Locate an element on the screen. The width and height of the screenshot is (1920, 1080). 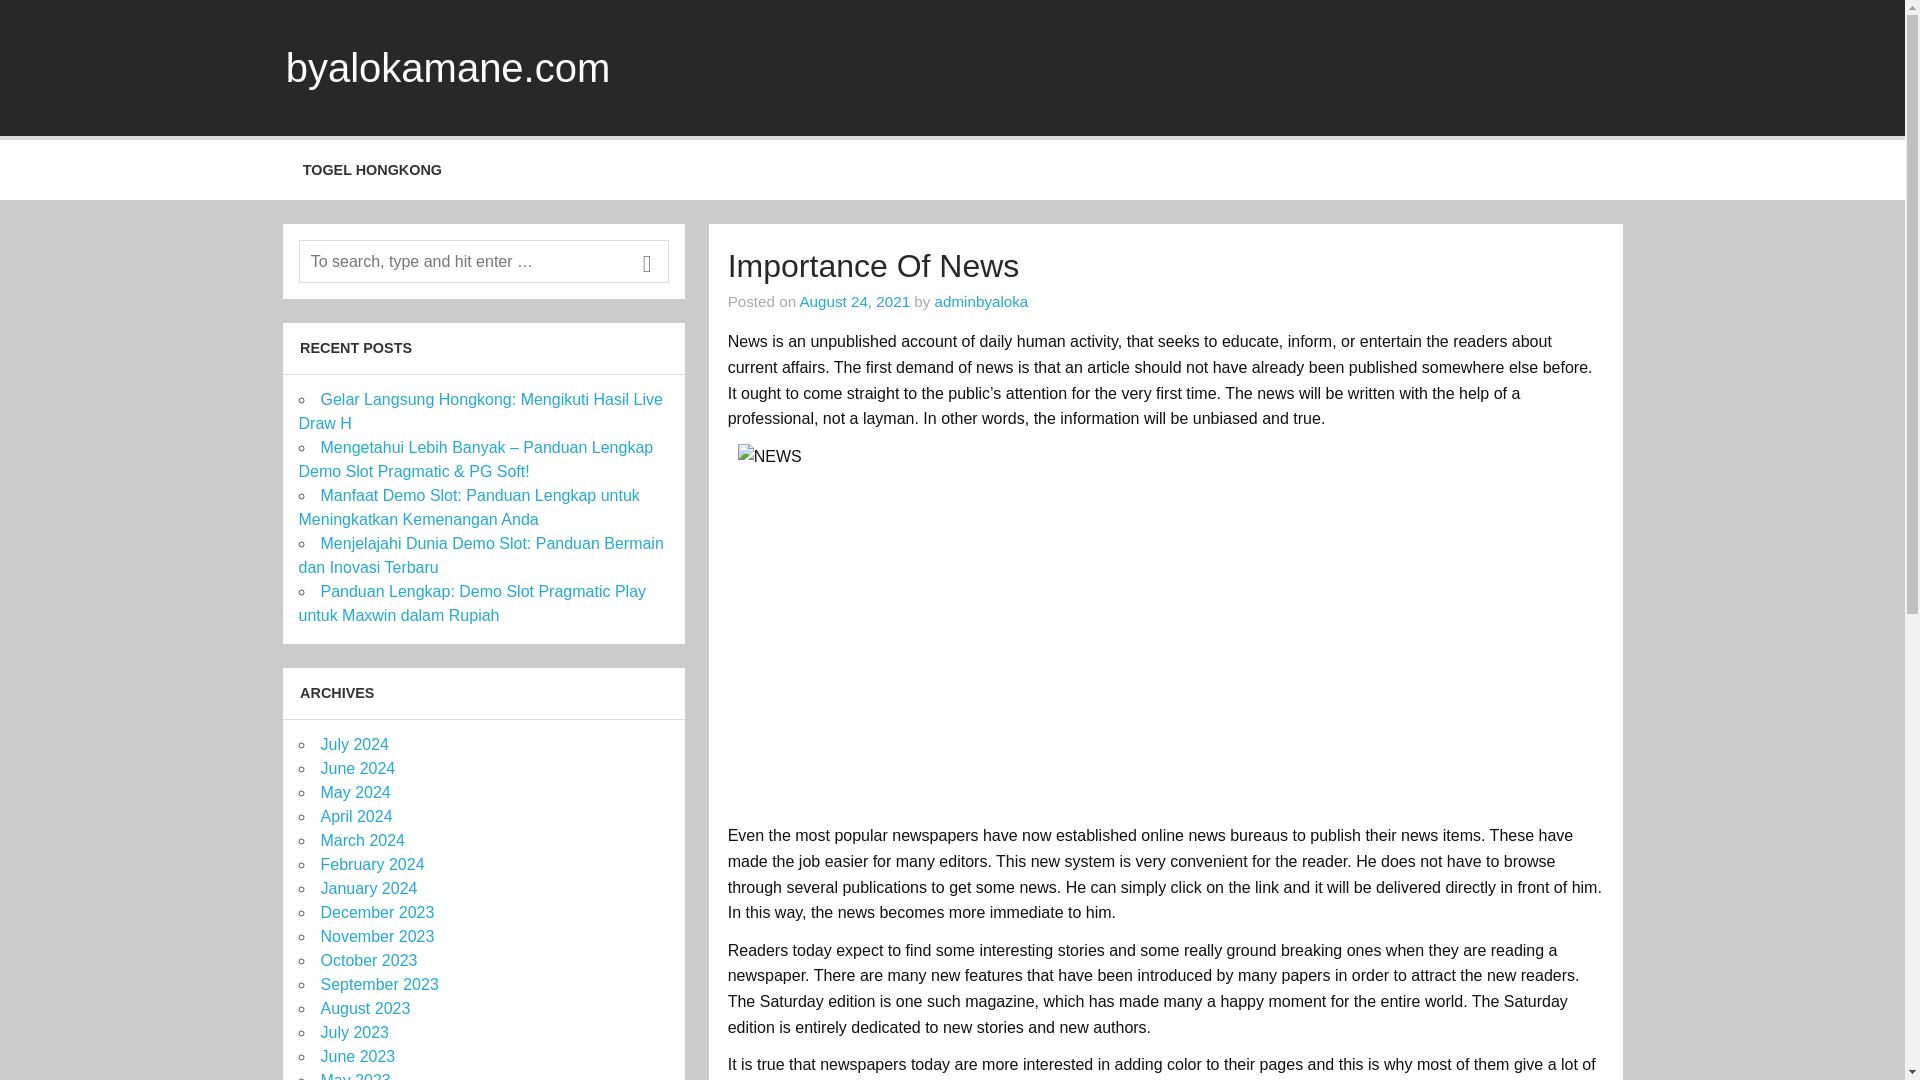
January 2024 is located at coordinates (368, 888).